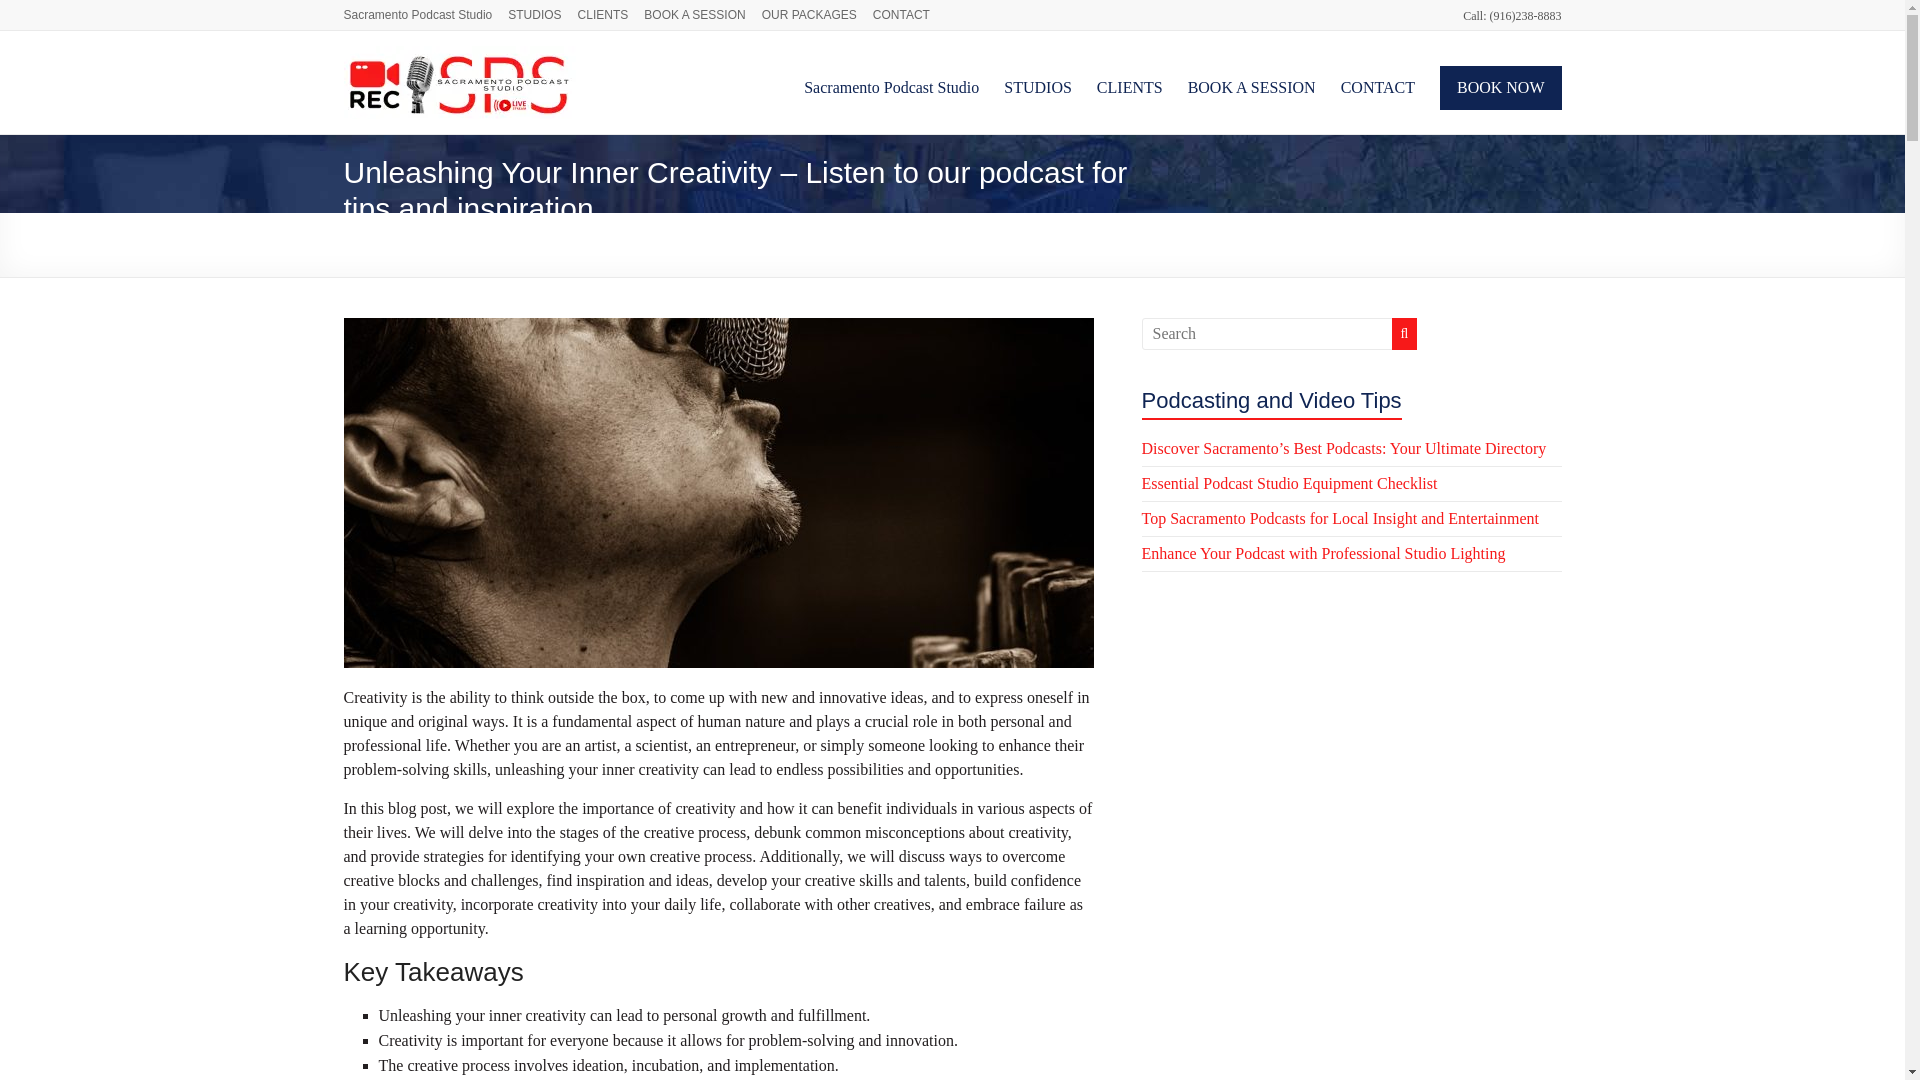 The image size is (1920, 1080). I want to click on STUDIOS, so click(1038, 88).